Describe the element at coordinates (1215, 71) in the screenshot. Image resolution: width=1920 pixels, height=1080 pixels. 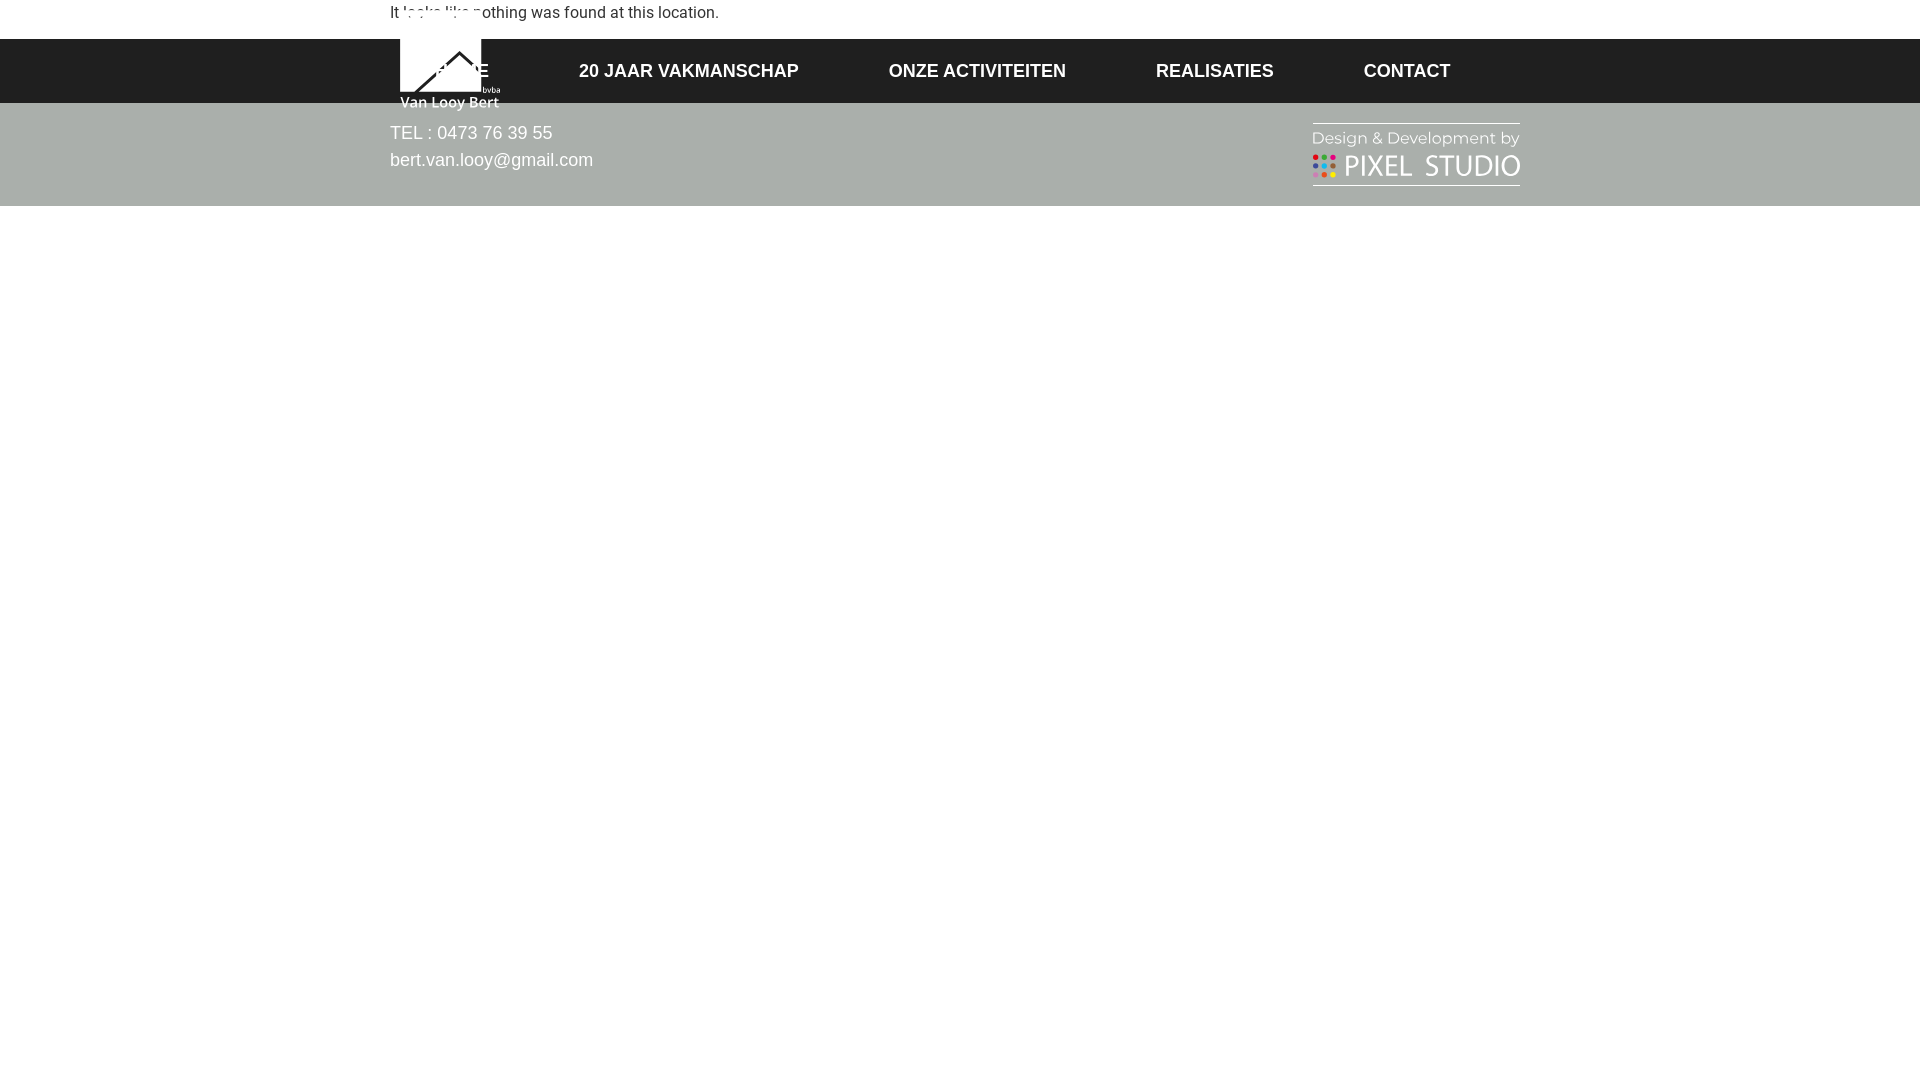
I see `REALISATIES` at that location.